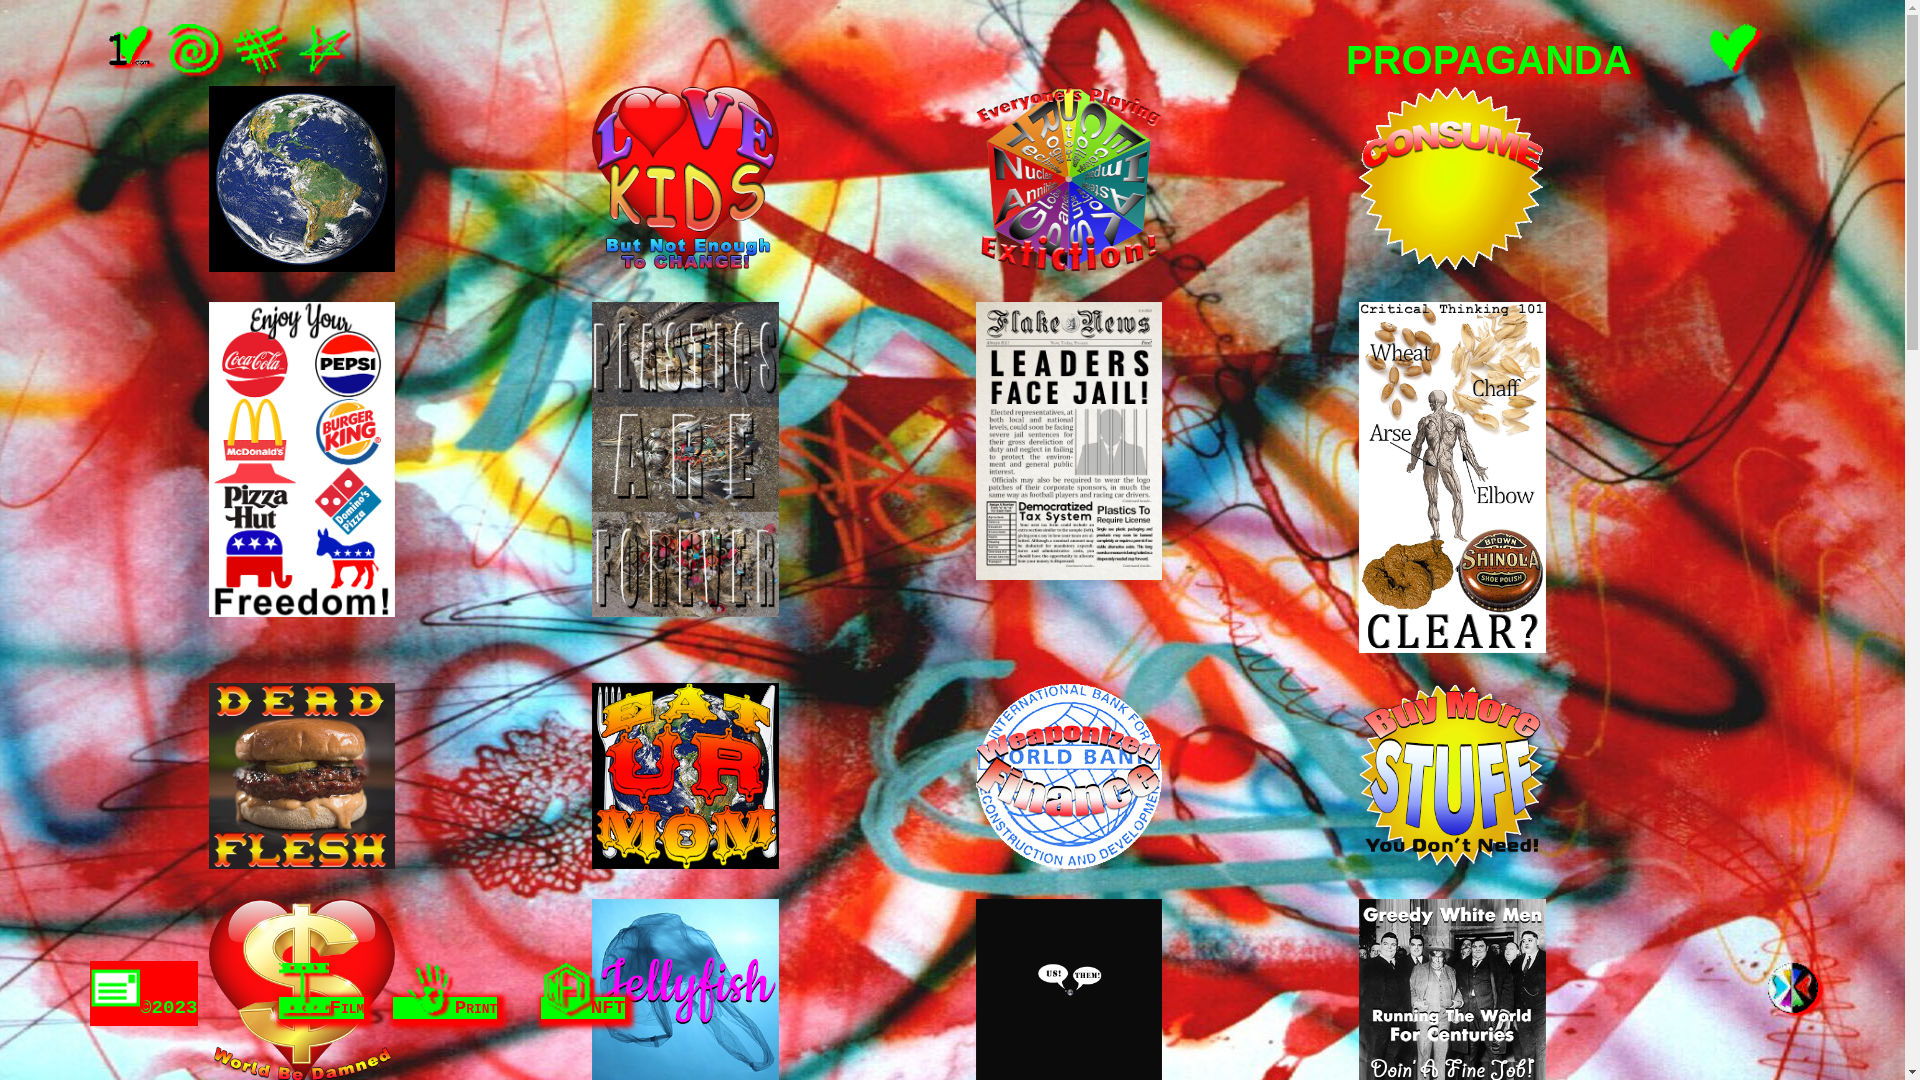 The image size is (1920, 1080). Describe the element at coordinates (1793, 988) in the screenshot. I see `sAb` at that location.